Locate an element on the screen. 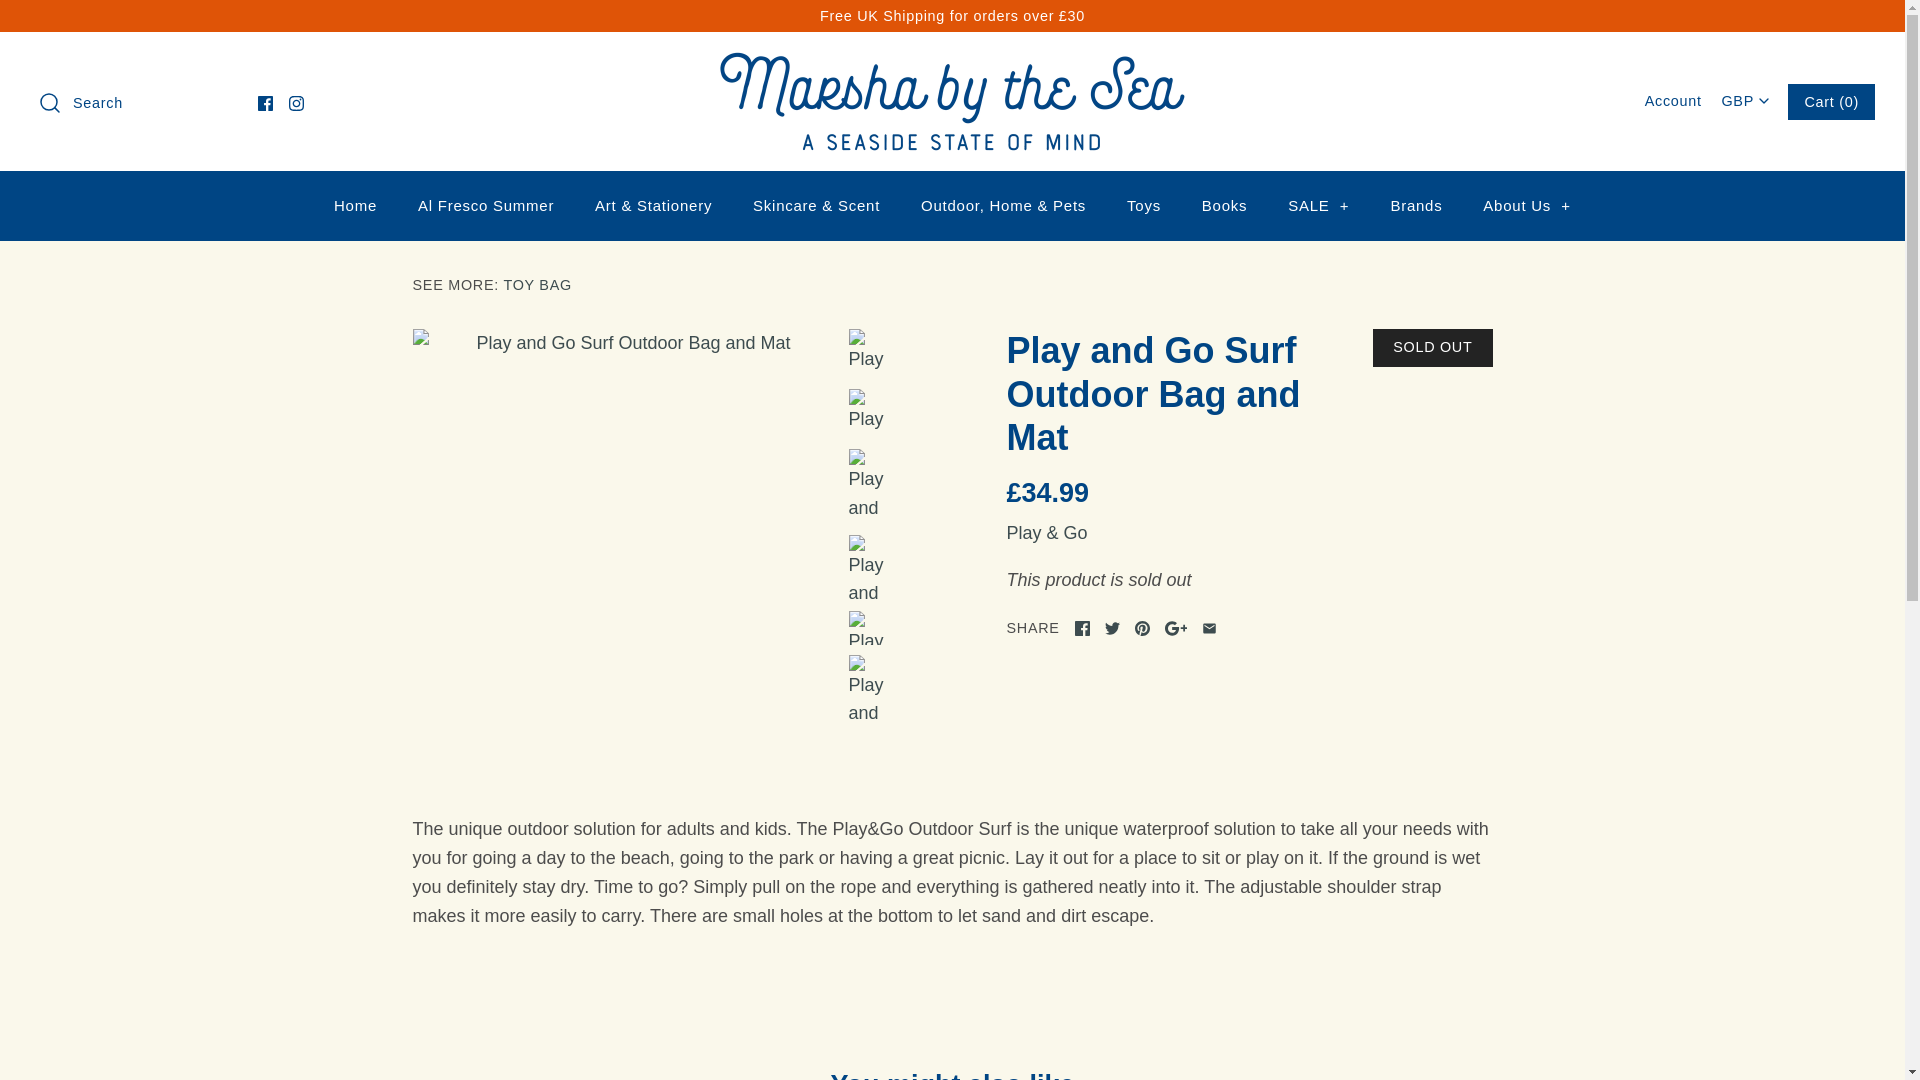 The height and width of the screenshot is (1080, 1920). Pinterest is located at coordinates (1142, 628).